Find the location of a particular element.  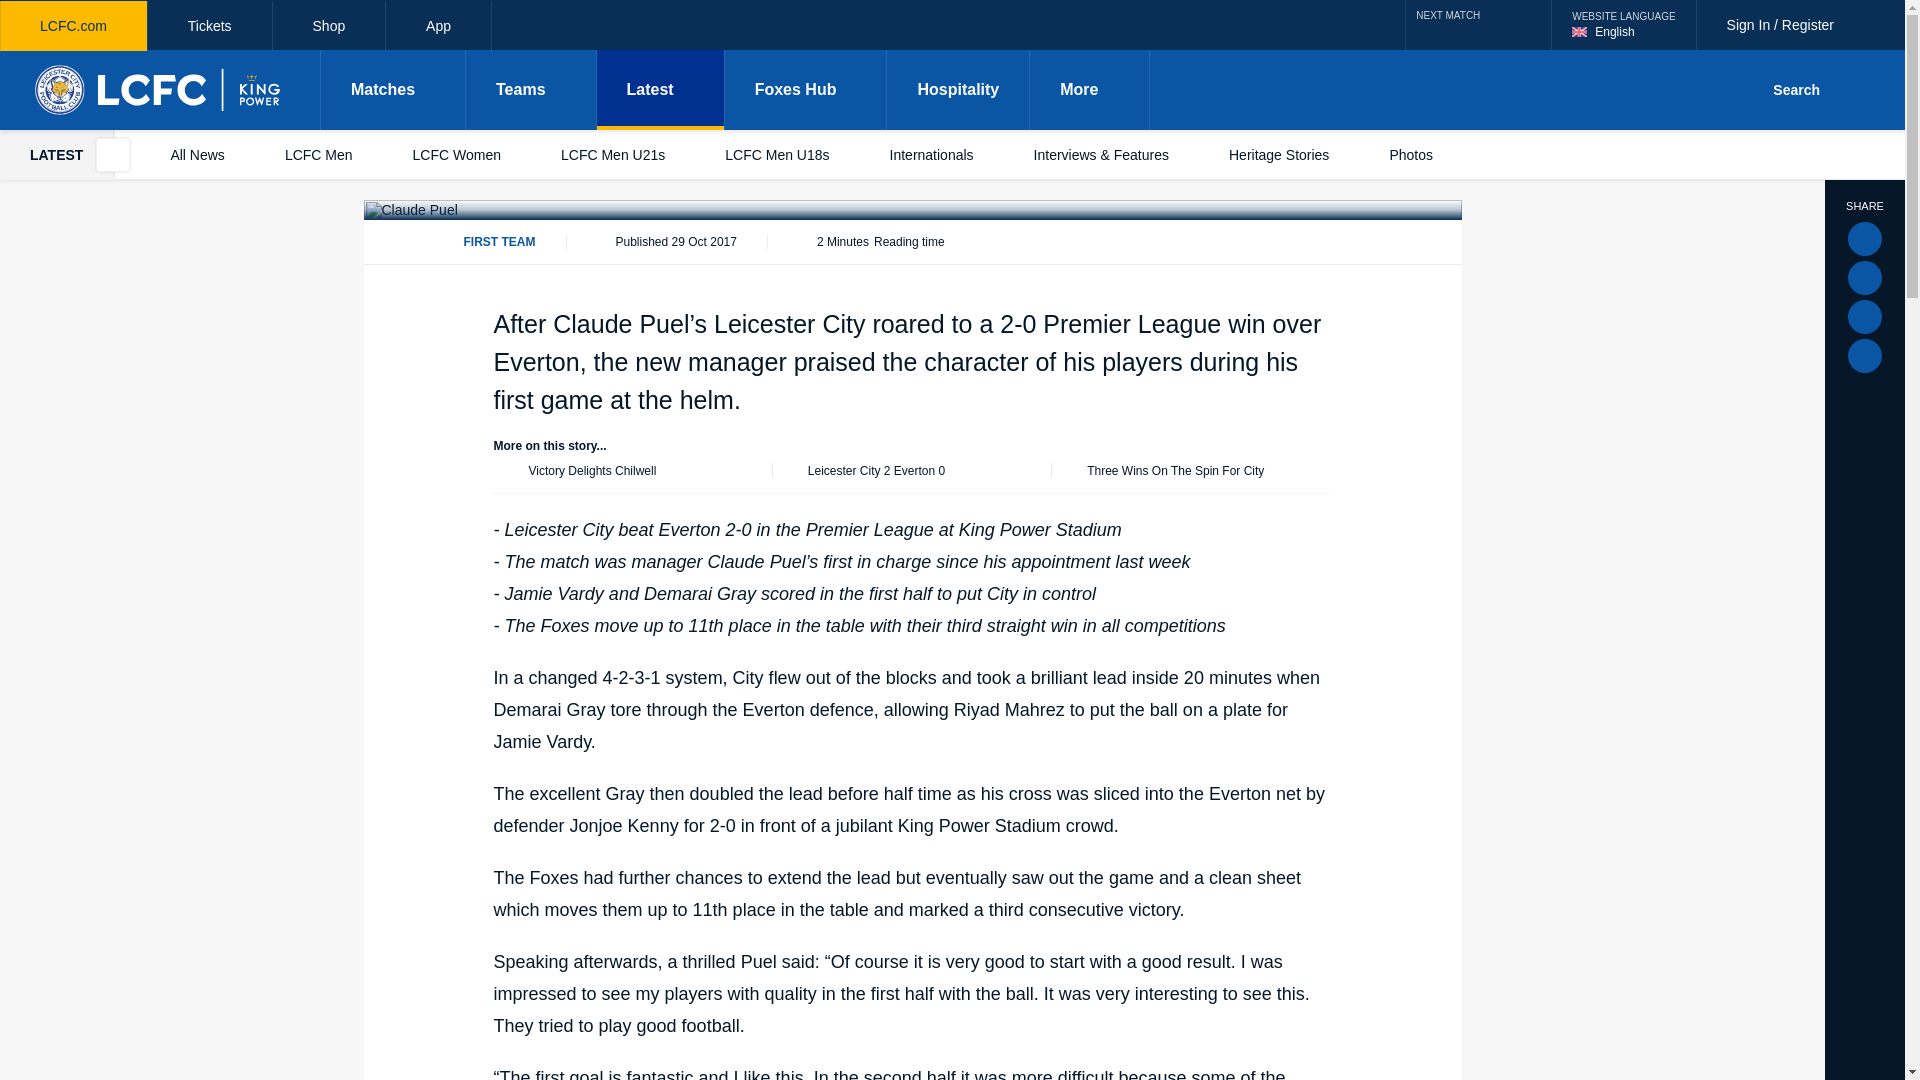

Tickets is located at coordinates (328, 26).